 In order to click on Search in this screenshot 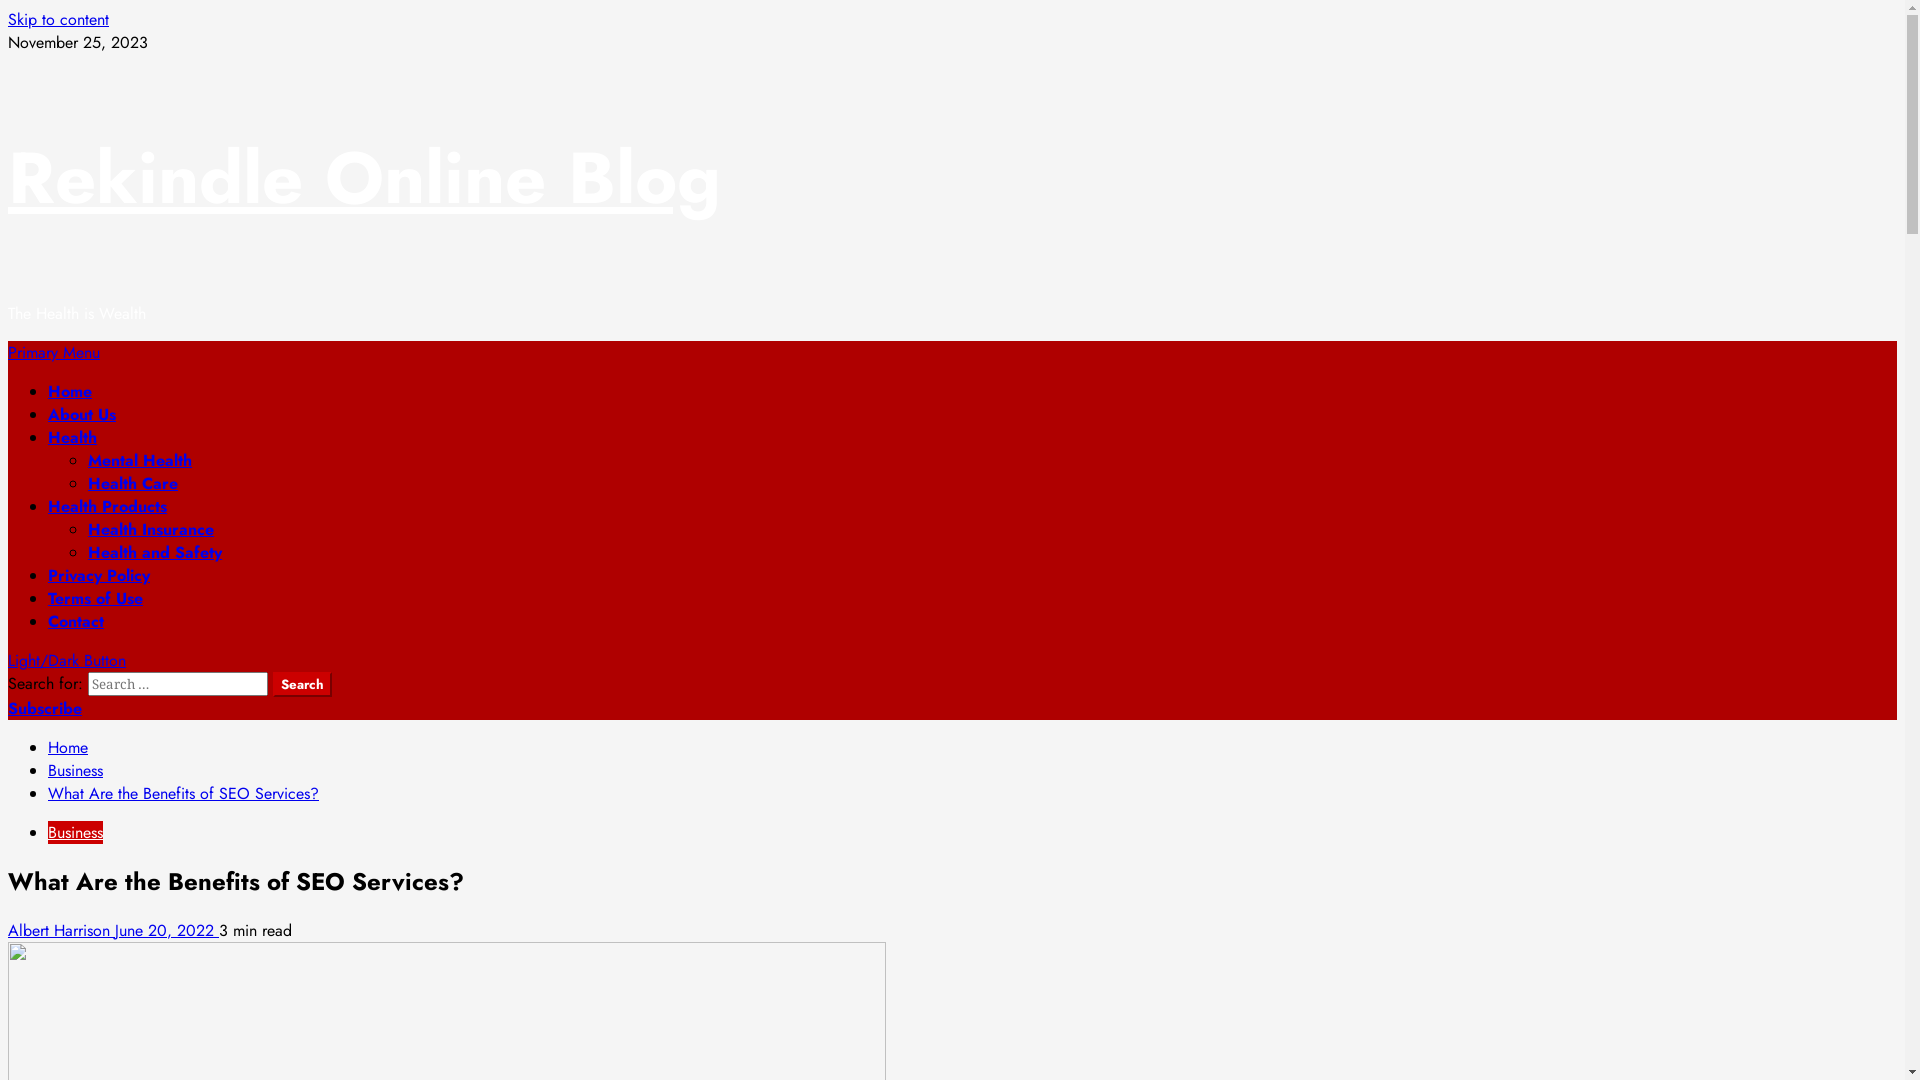, I will do `click(302, 684)`.